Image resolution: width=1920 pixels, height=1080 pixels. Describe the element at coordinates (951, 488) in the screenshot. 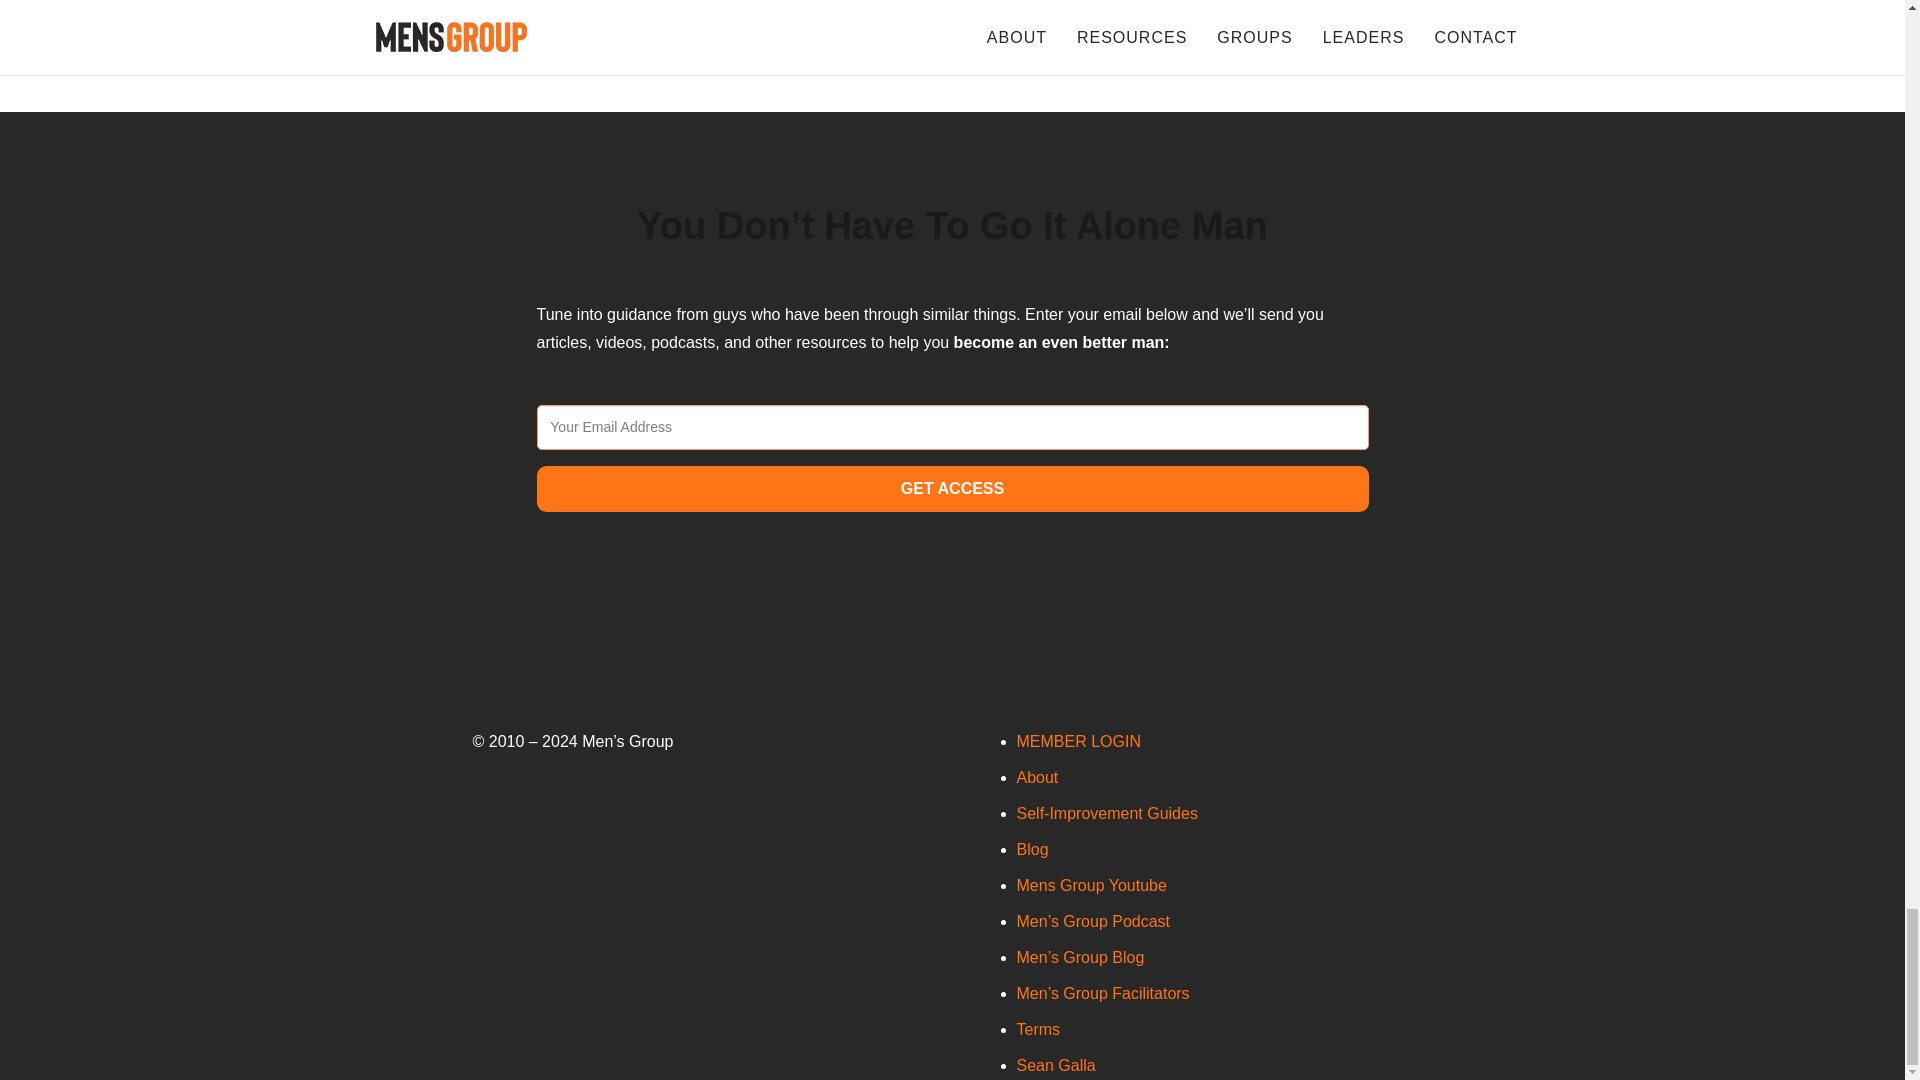

I see `GET ACCESS` at that location.